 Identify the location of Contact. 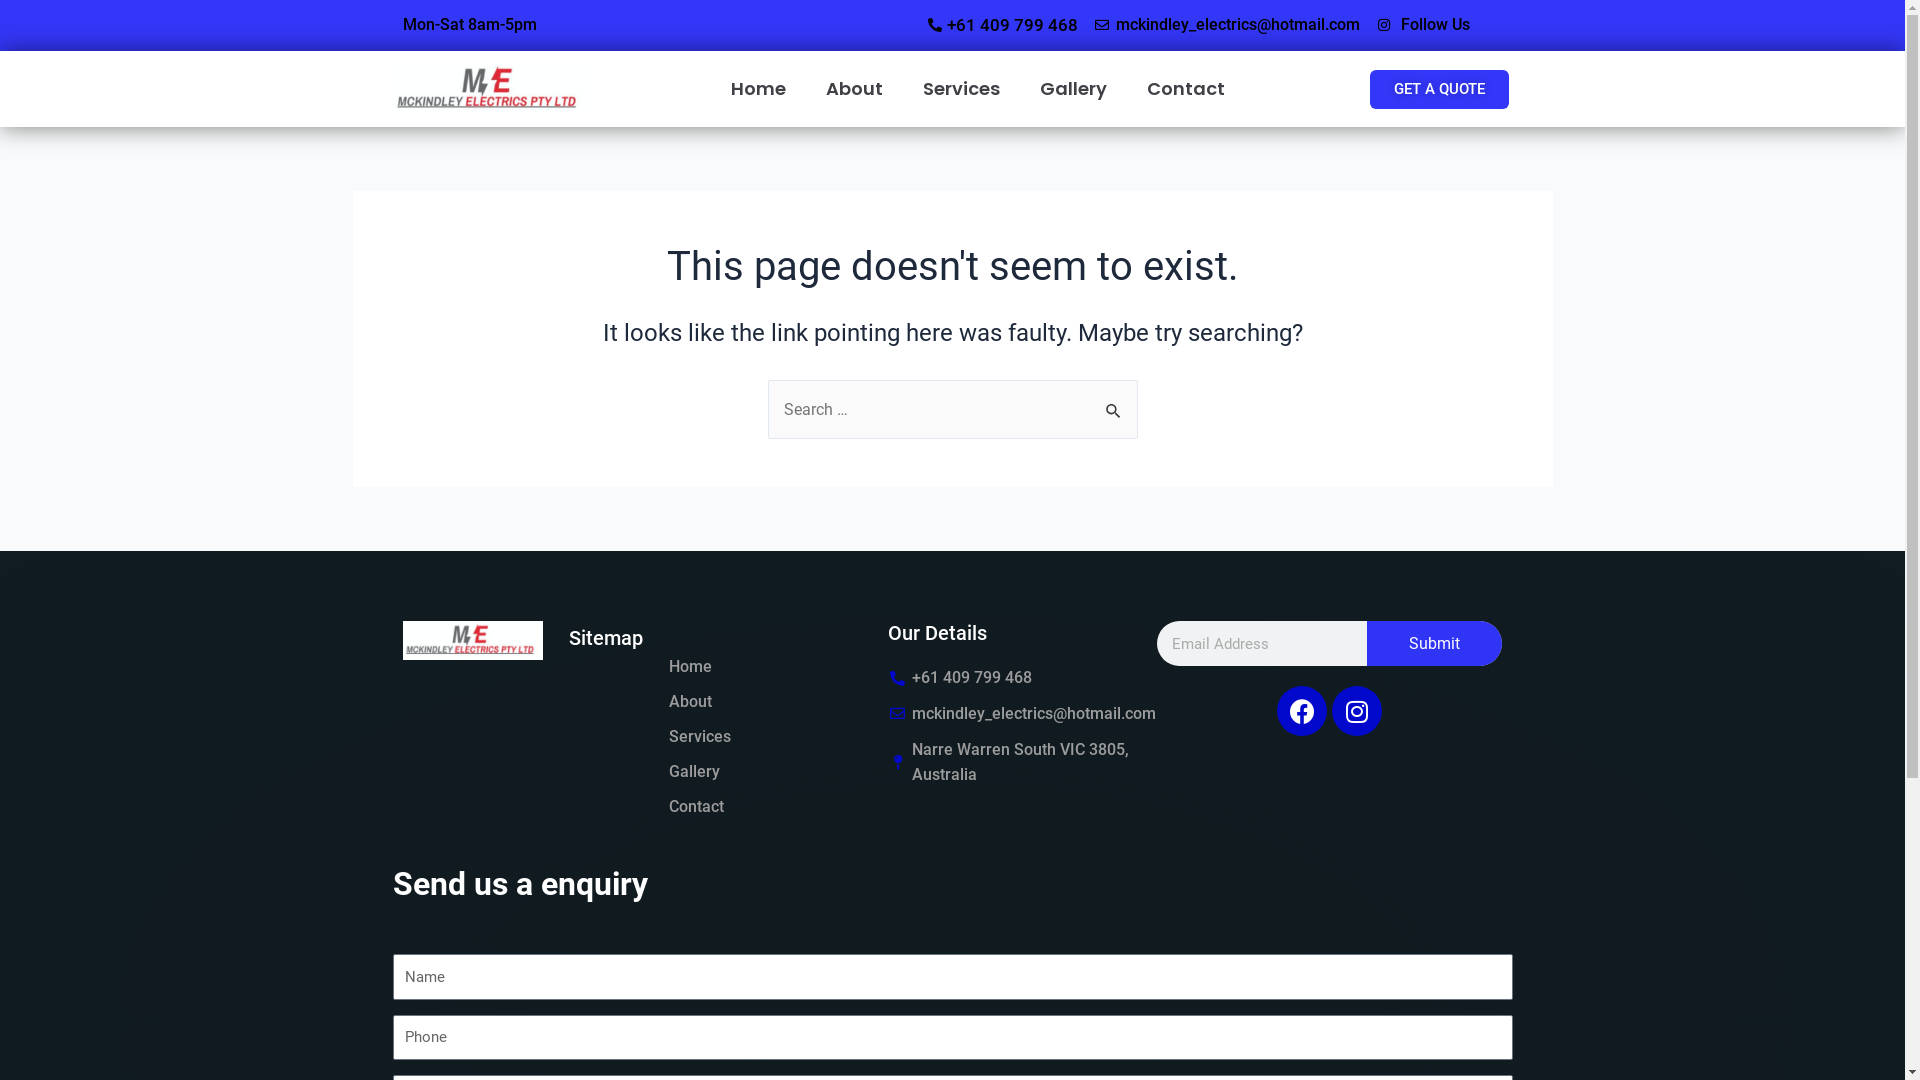
(1186, 89).